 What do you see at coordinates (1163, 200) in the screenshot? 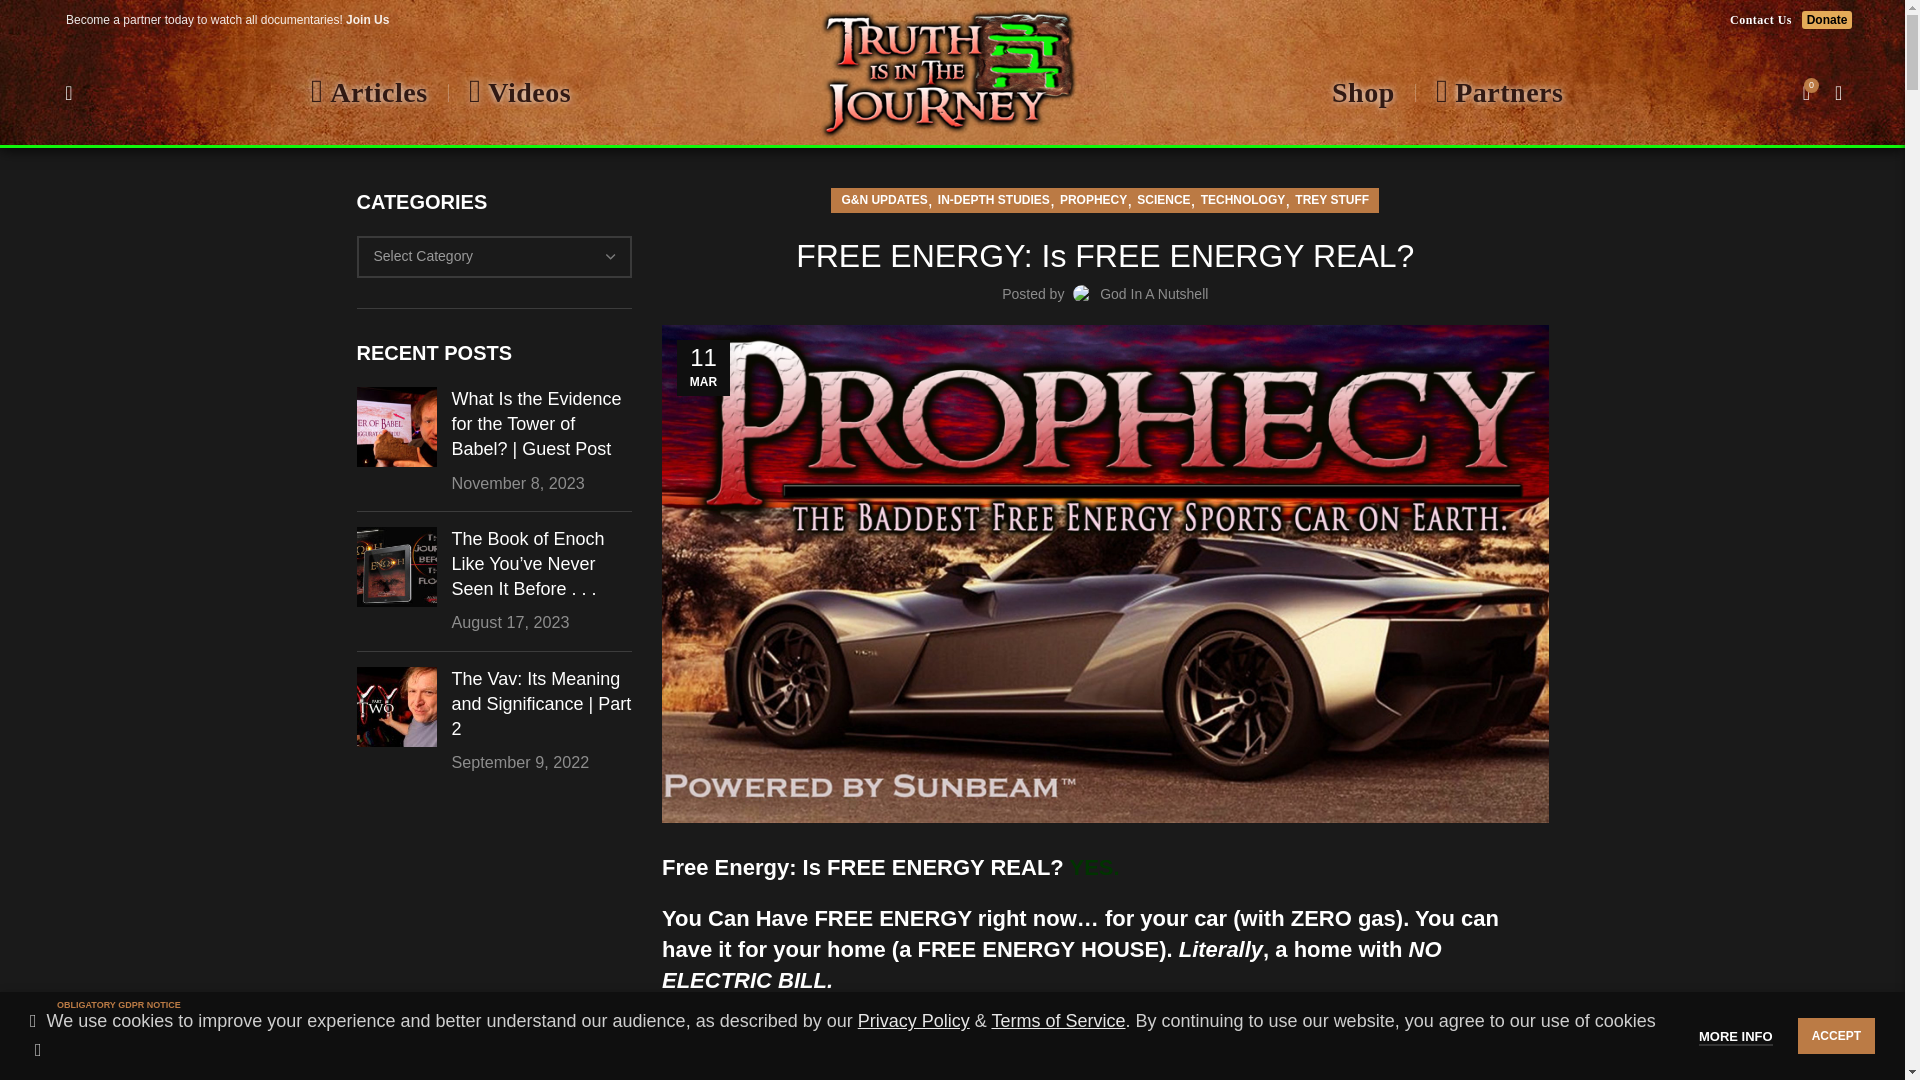
I see `SCIENCE` at bounding box center [1163, 200].